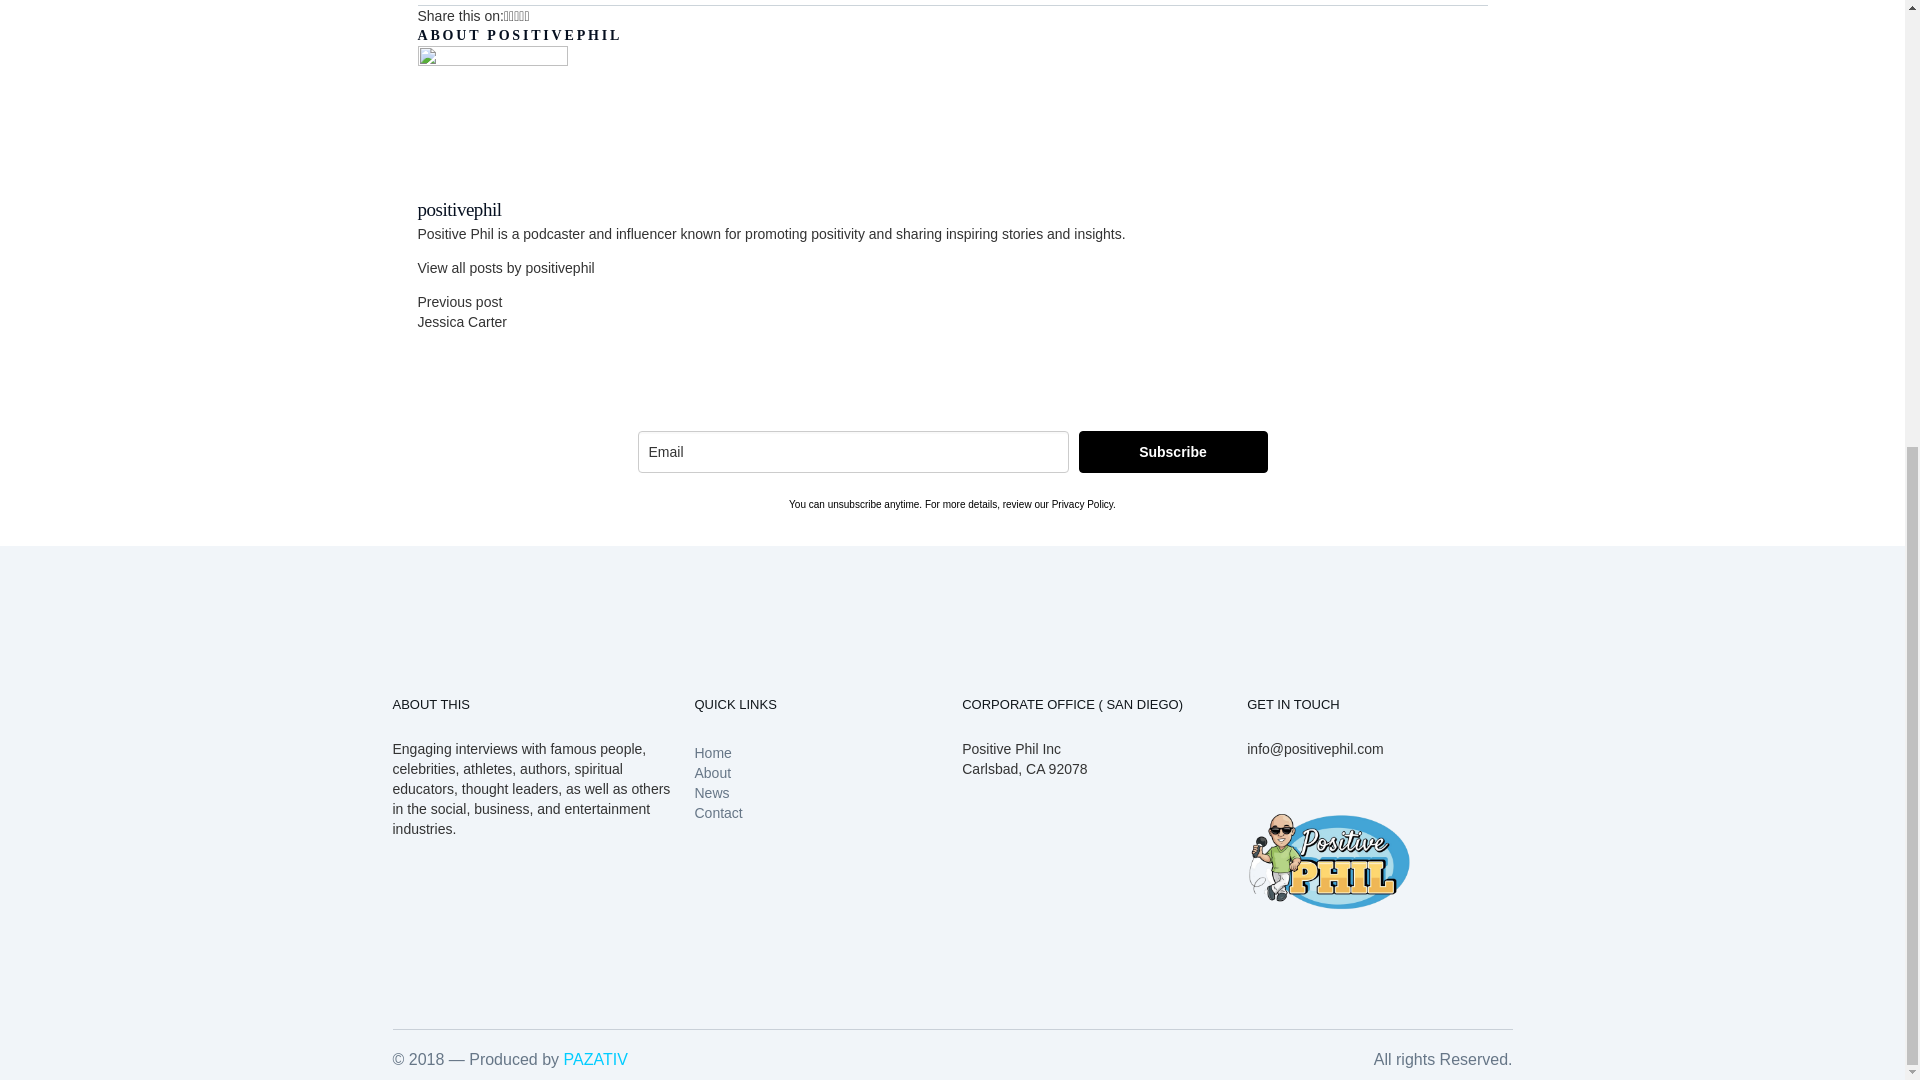  I want to click on News, so click(711, 793).